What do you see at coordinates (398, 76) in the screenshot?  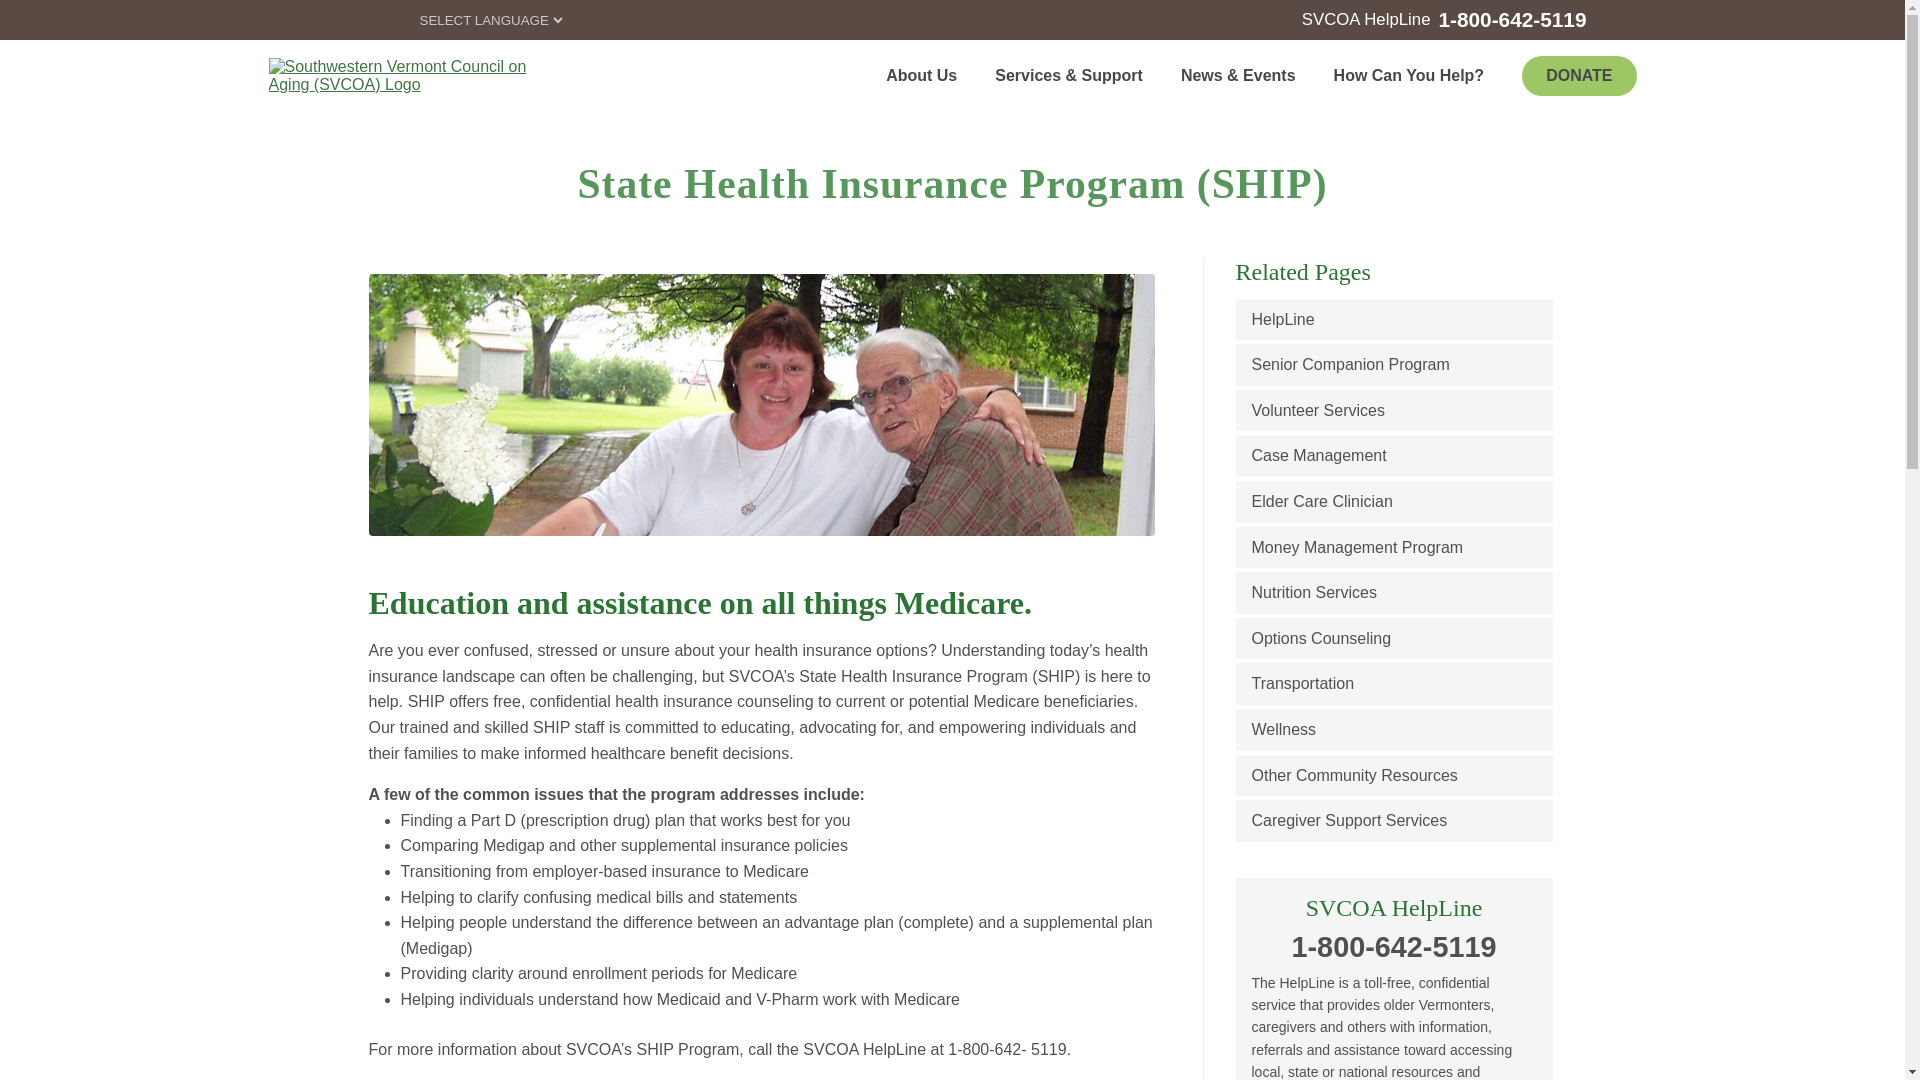 I see `Return Home` at bounding box center [398, 76].